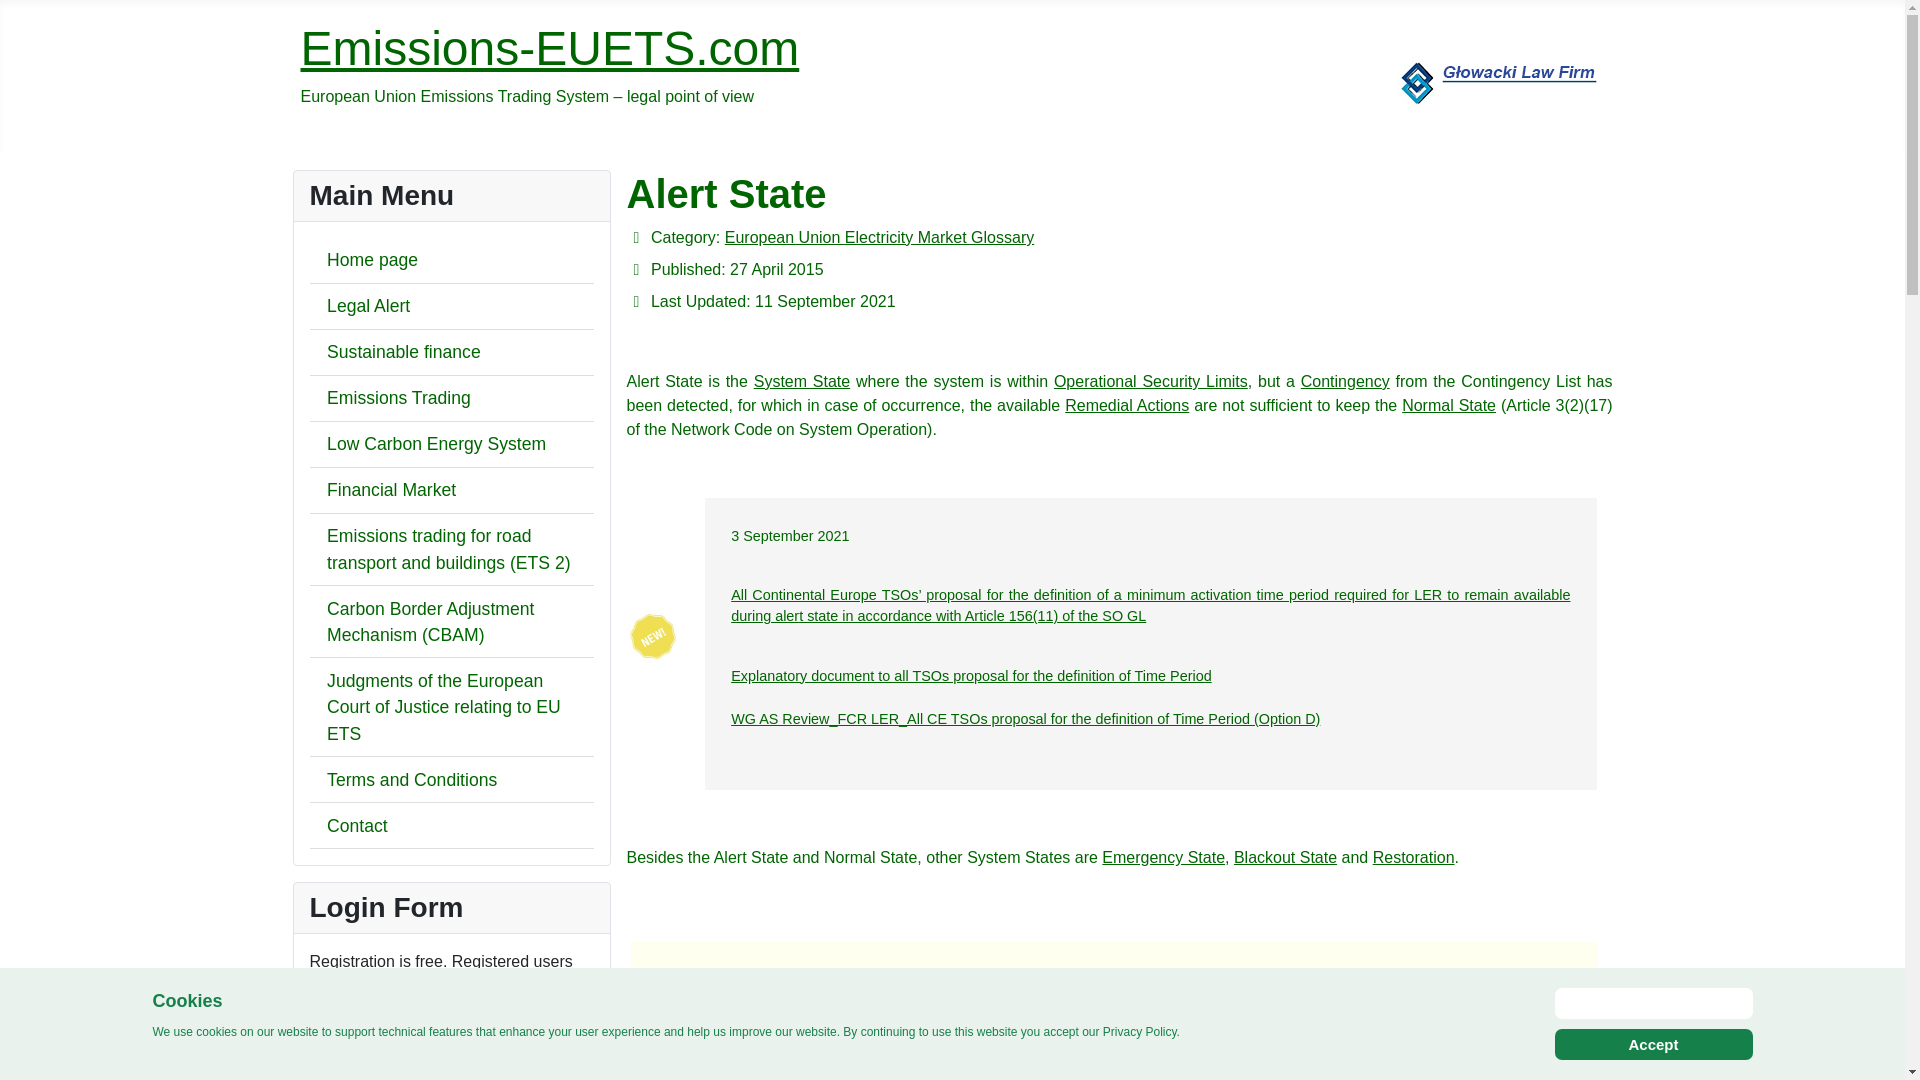 This screenshot has height=1080, width=1920. What do you see at coordinates (398, 398) in the screenshot?
I see `Emissions Trading` at bounding box center [398, 398].